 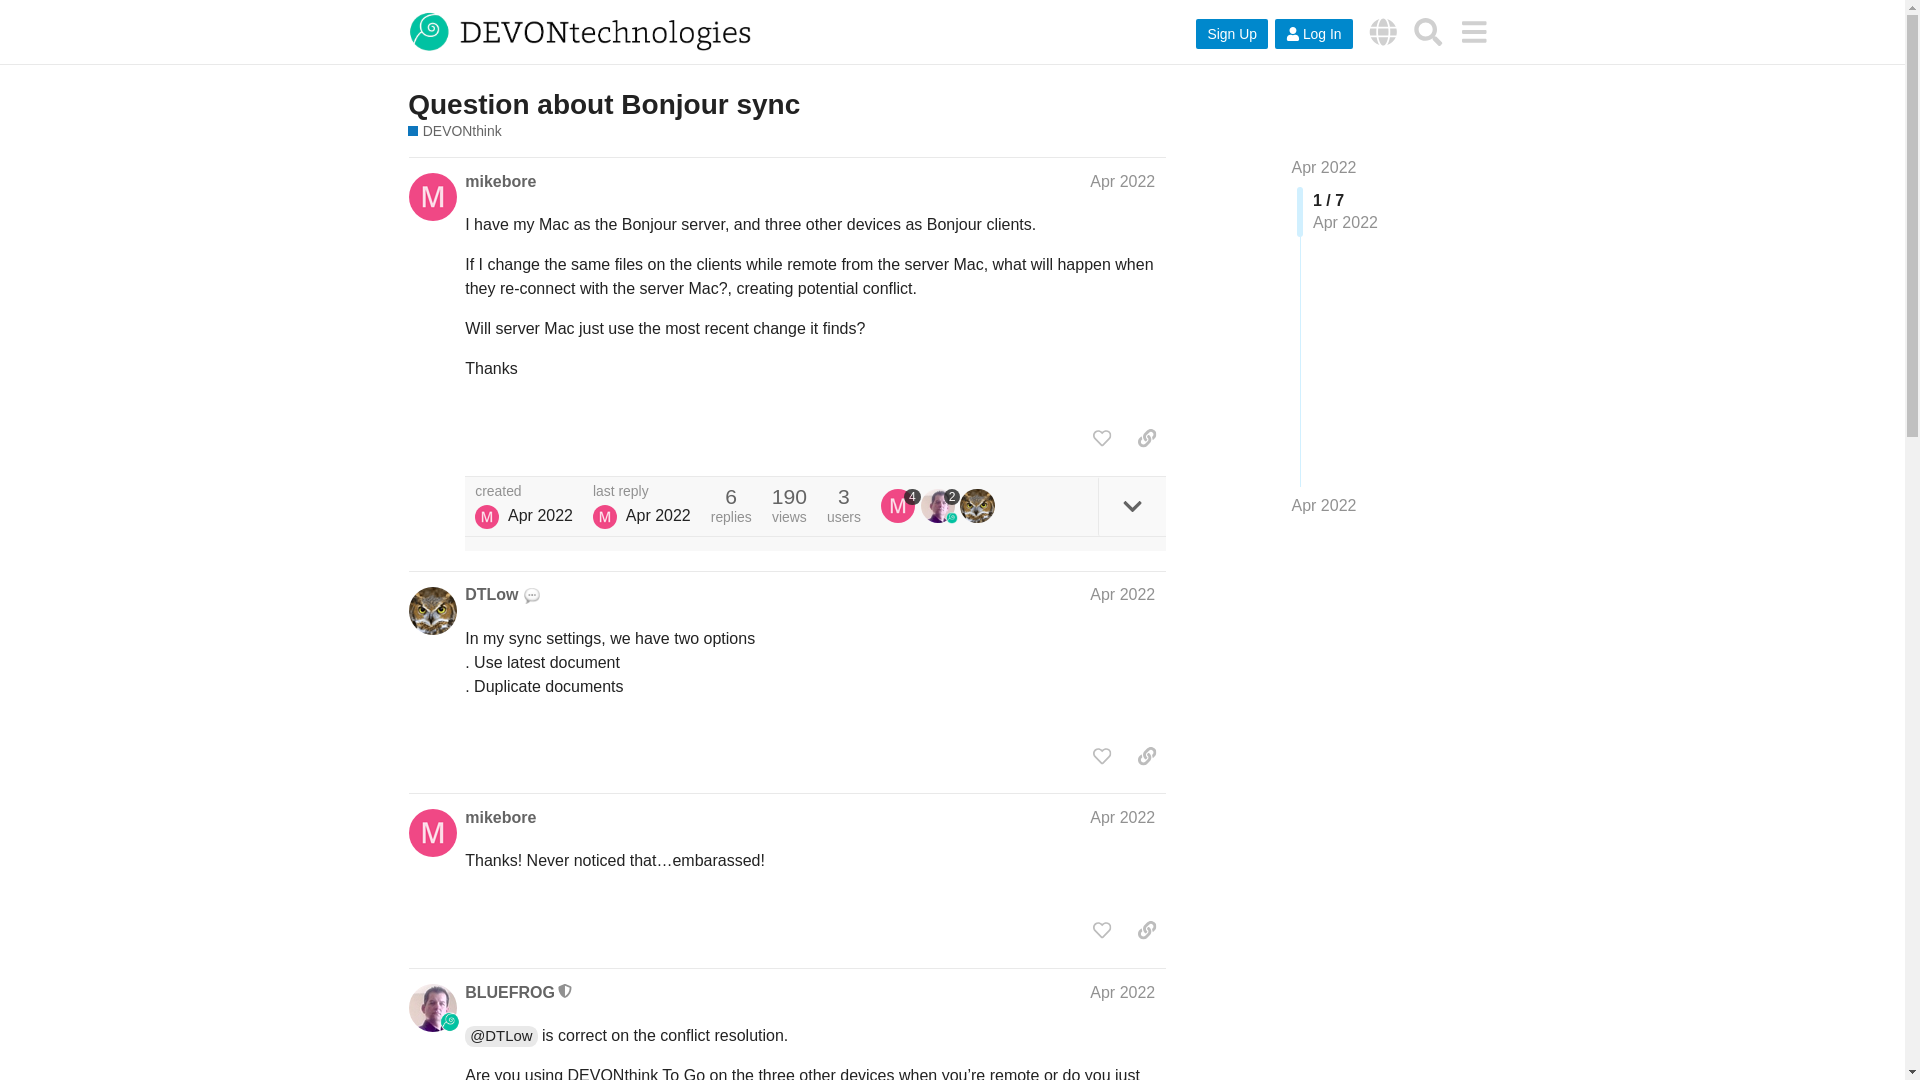 What do you see at coordinates (1324, 167) in the screenshot?
I see `Apr 2022` at bounding box center [1324, 167].